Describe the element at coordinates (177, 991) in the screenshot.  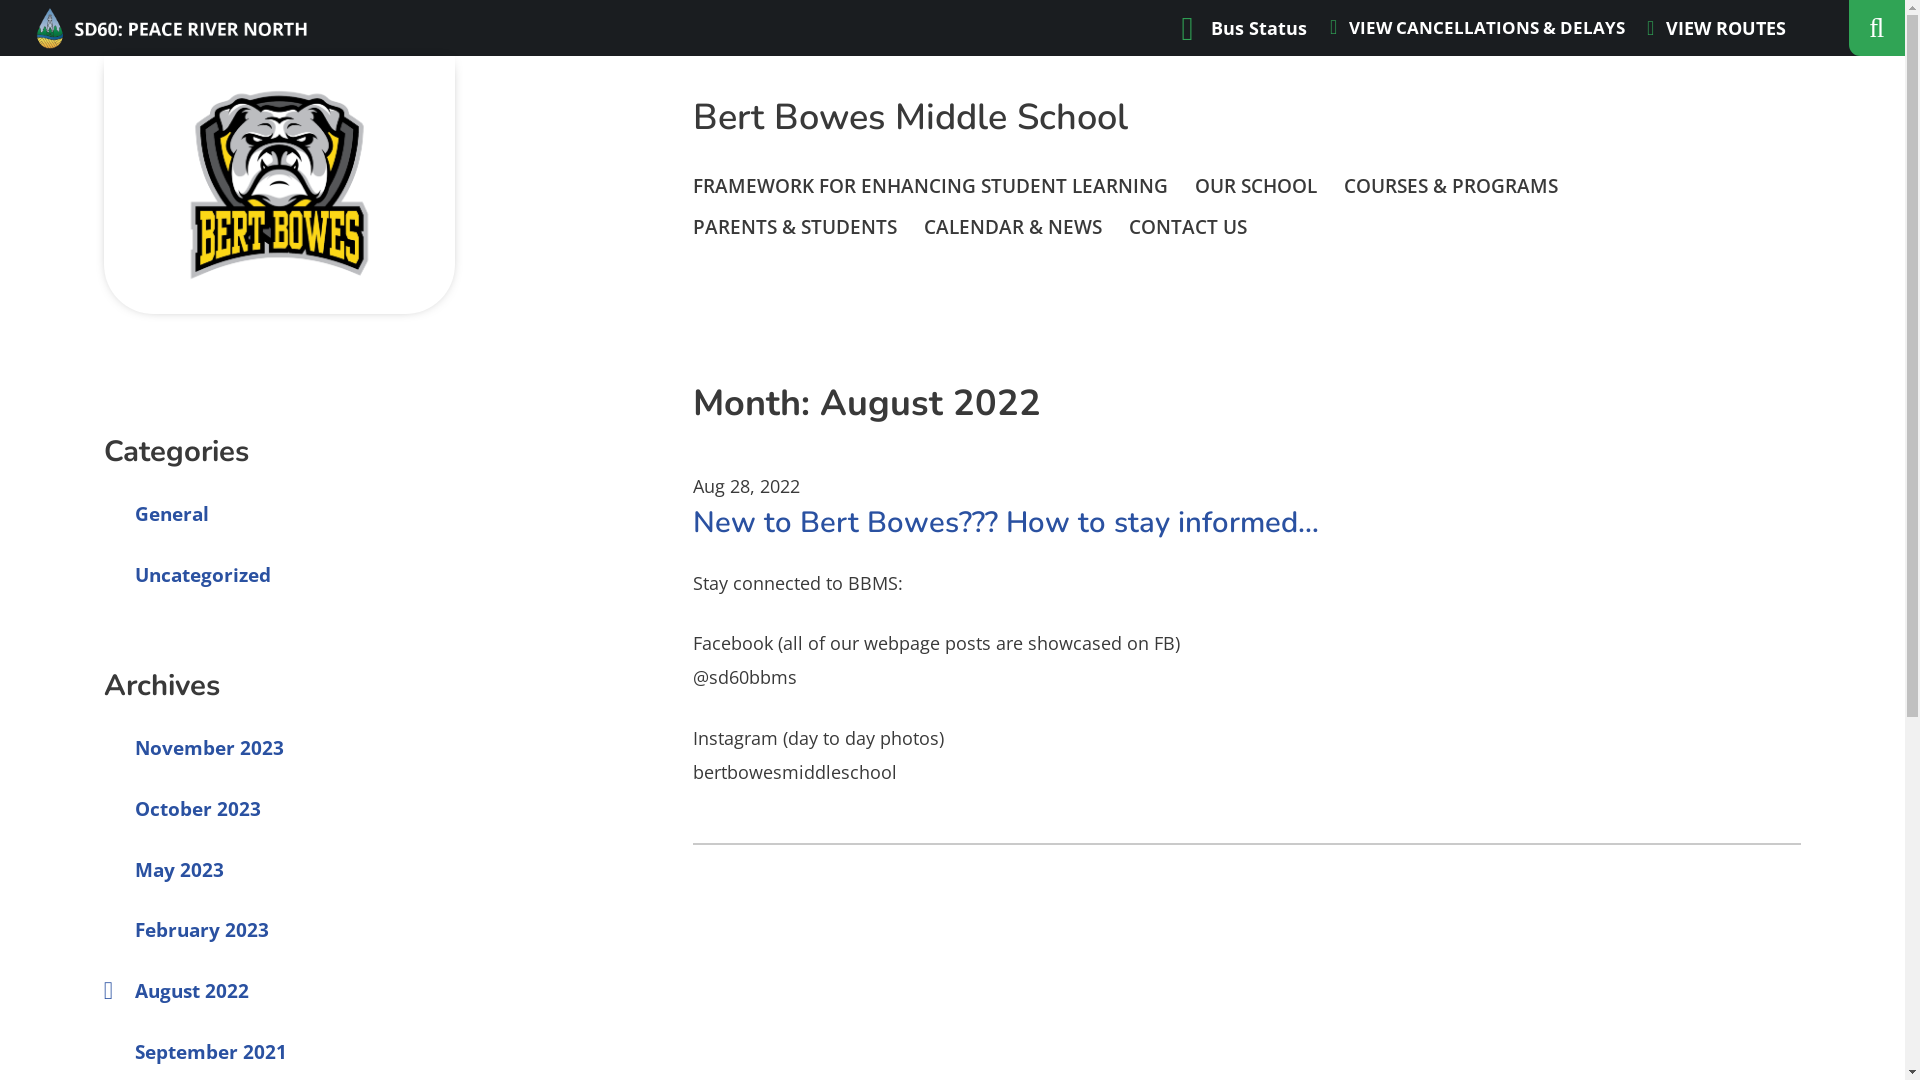
I see `August 2022` at that location.